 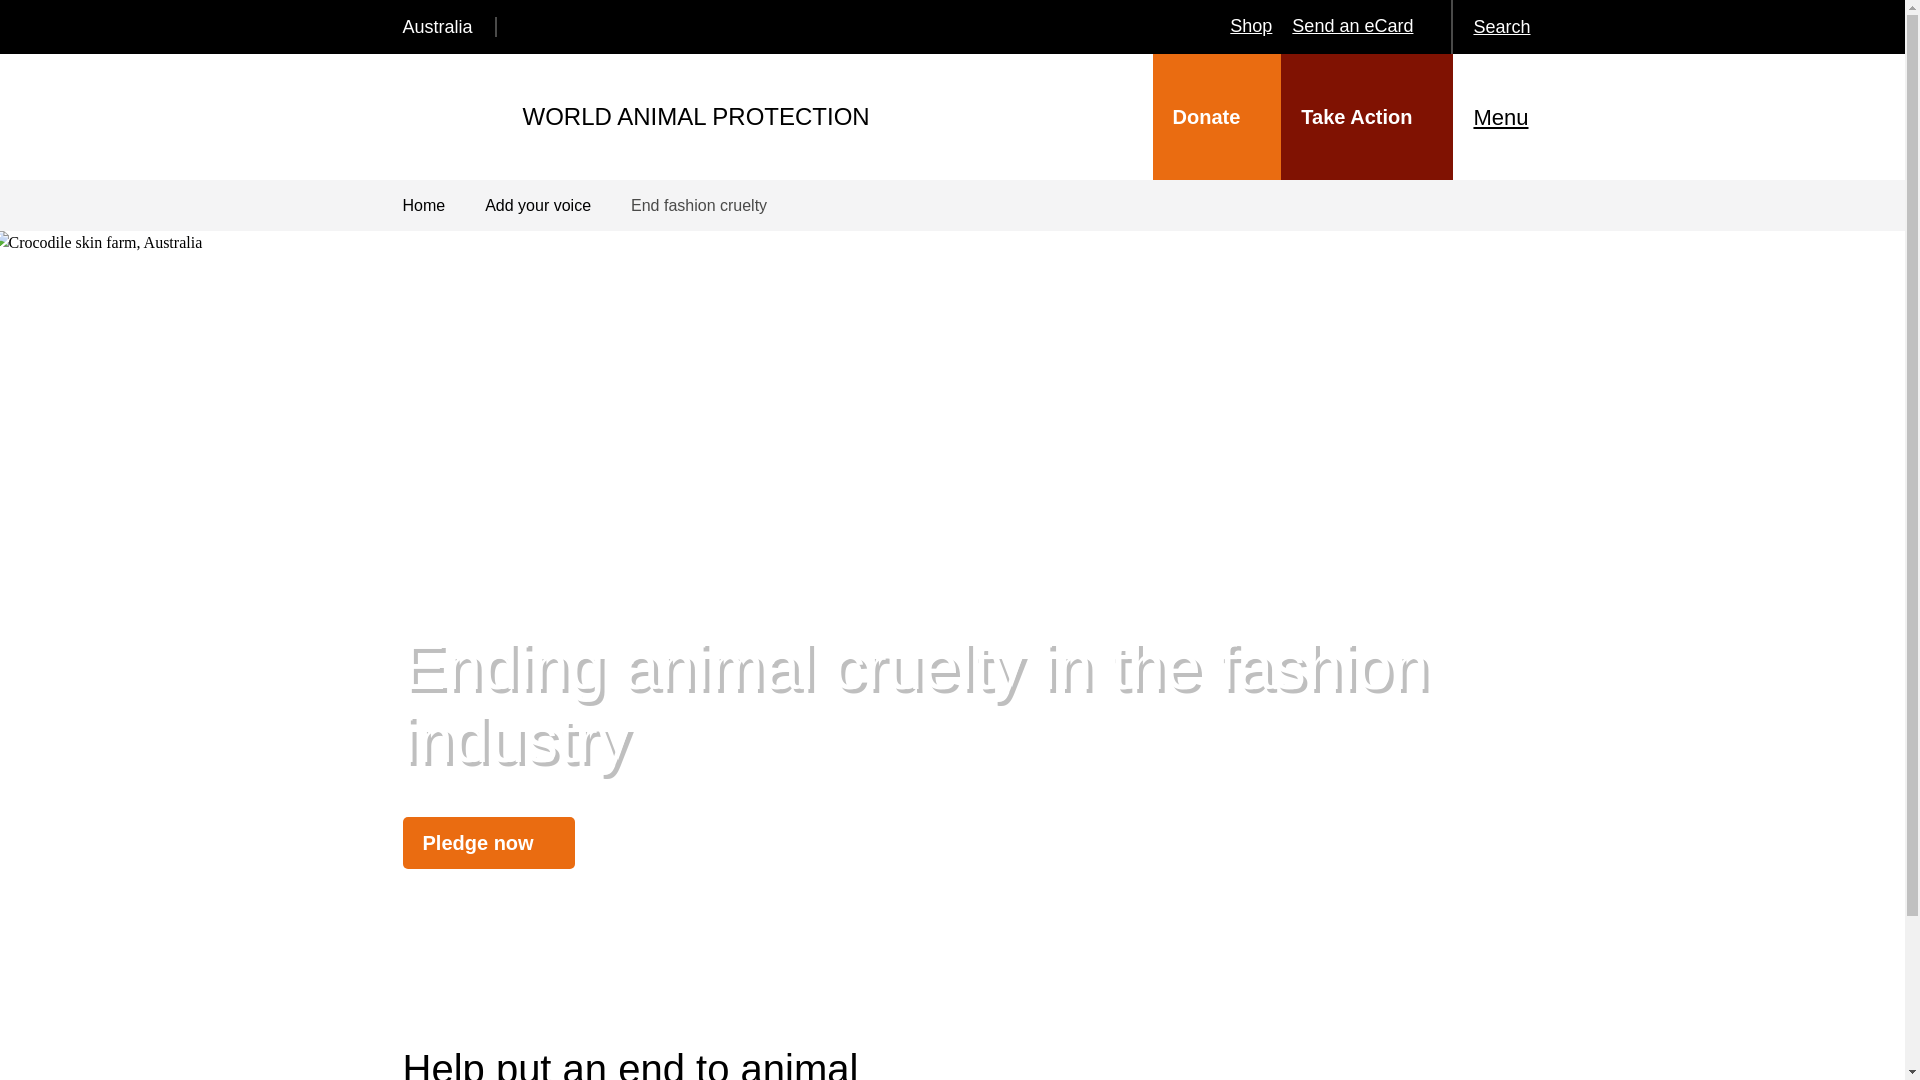 What do you see at coordinates (1250, 26) in the screenshot?
I see `Shop` at bounding box center [1250, 26].